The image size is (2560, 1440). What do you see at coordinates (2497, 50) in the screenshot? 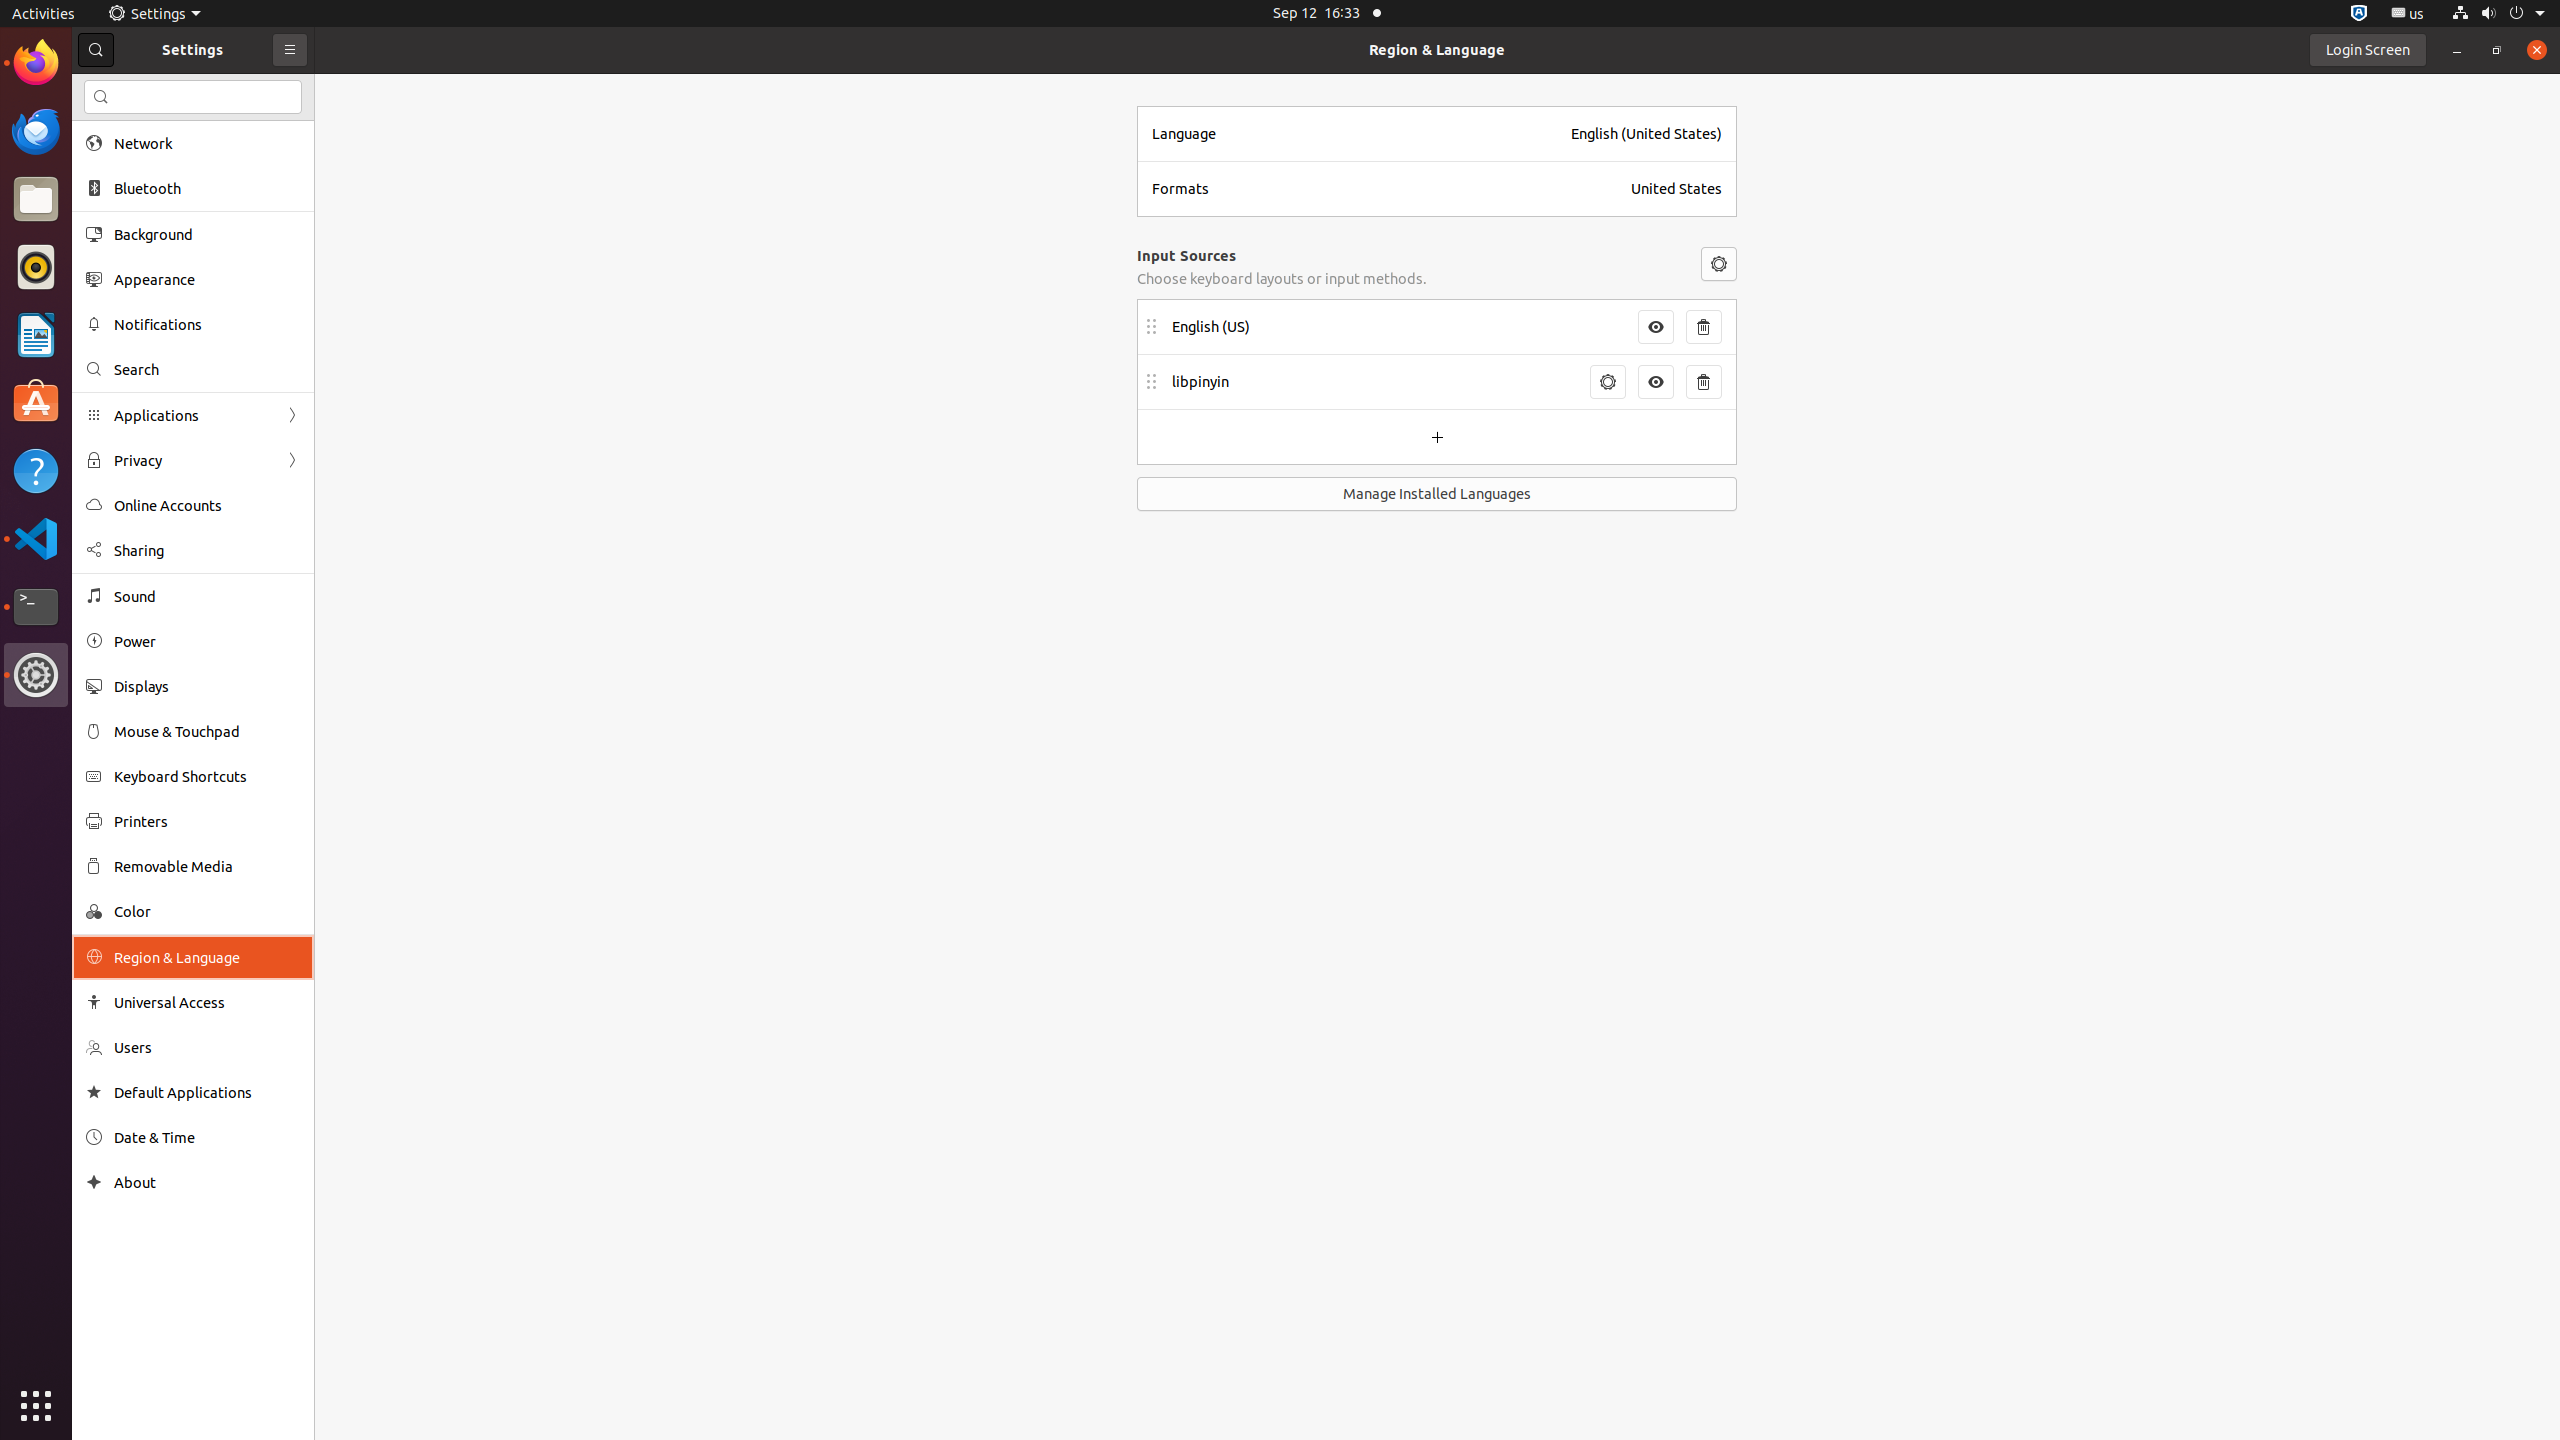
I see `Restore` at bounding box center [2497, 50].